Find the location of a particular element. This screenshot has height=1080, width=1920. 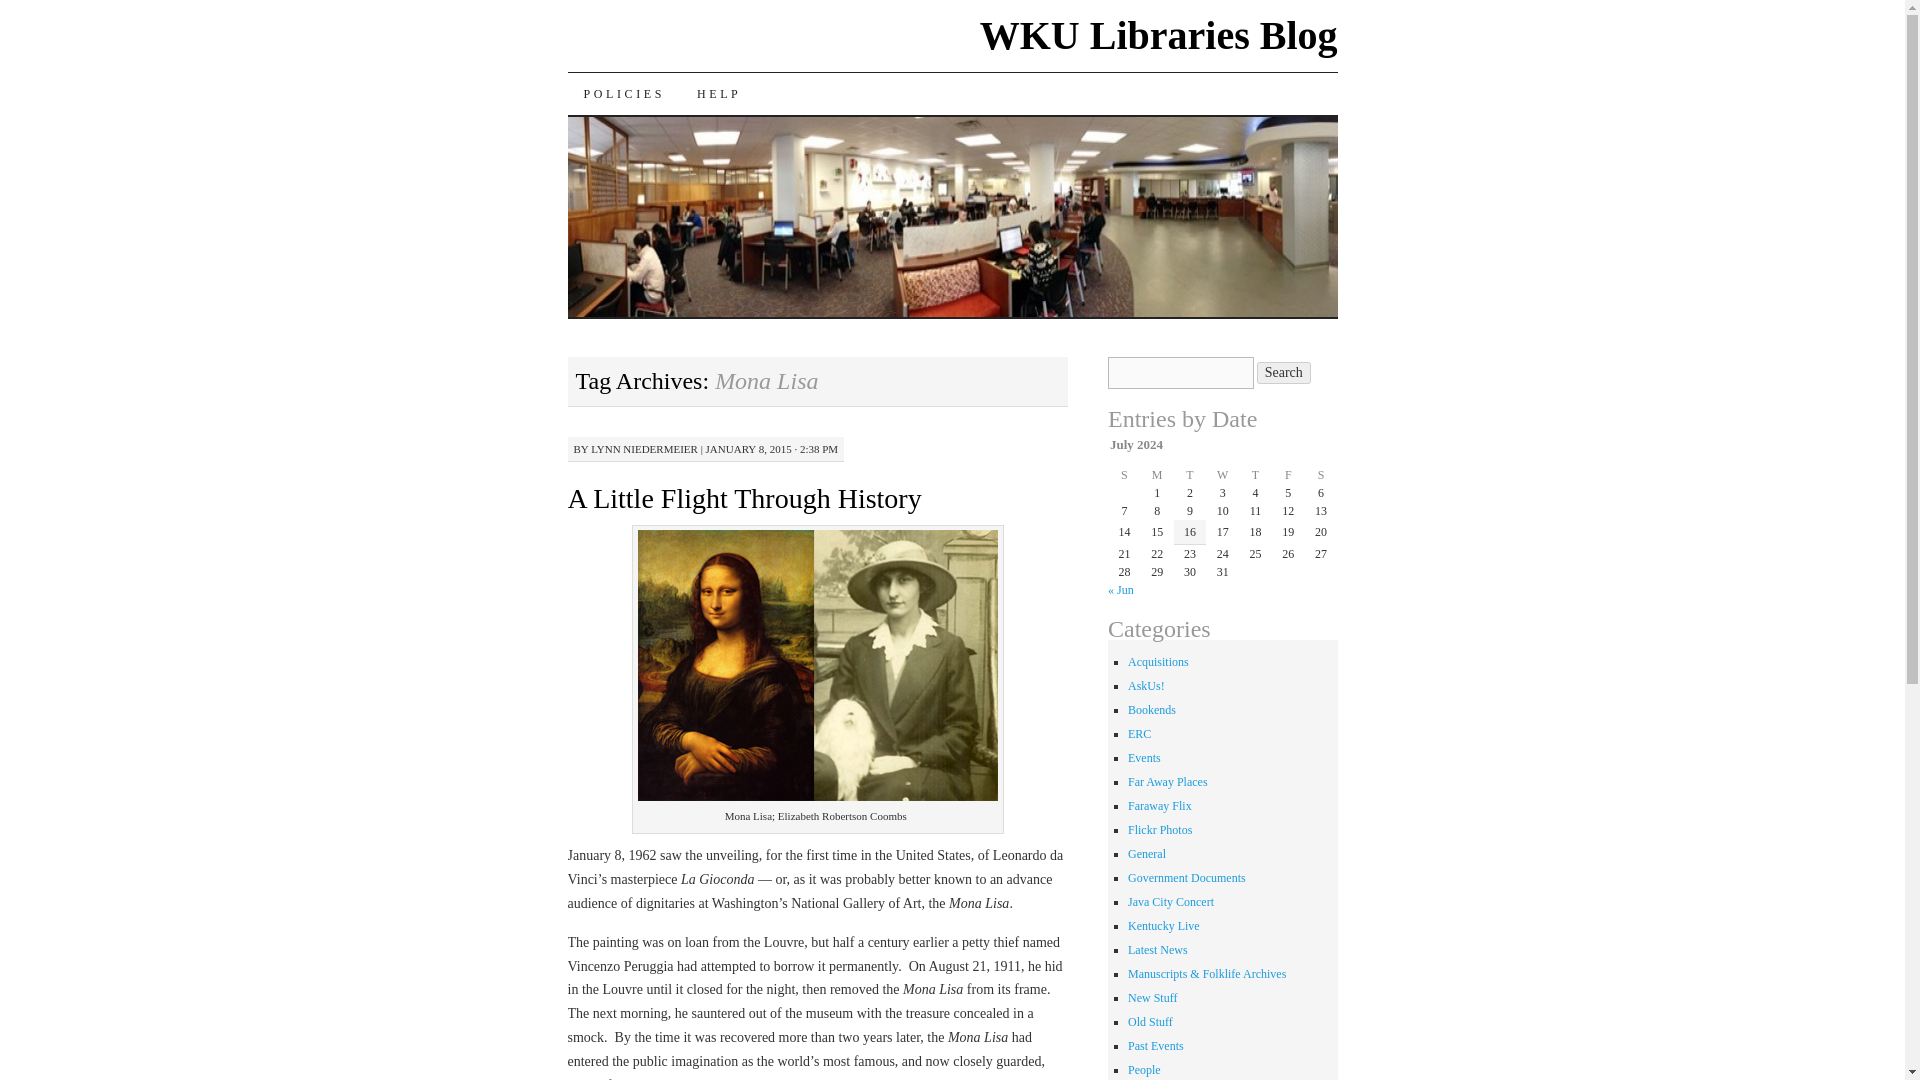

Skip to content is located at coordinates (582, 134).